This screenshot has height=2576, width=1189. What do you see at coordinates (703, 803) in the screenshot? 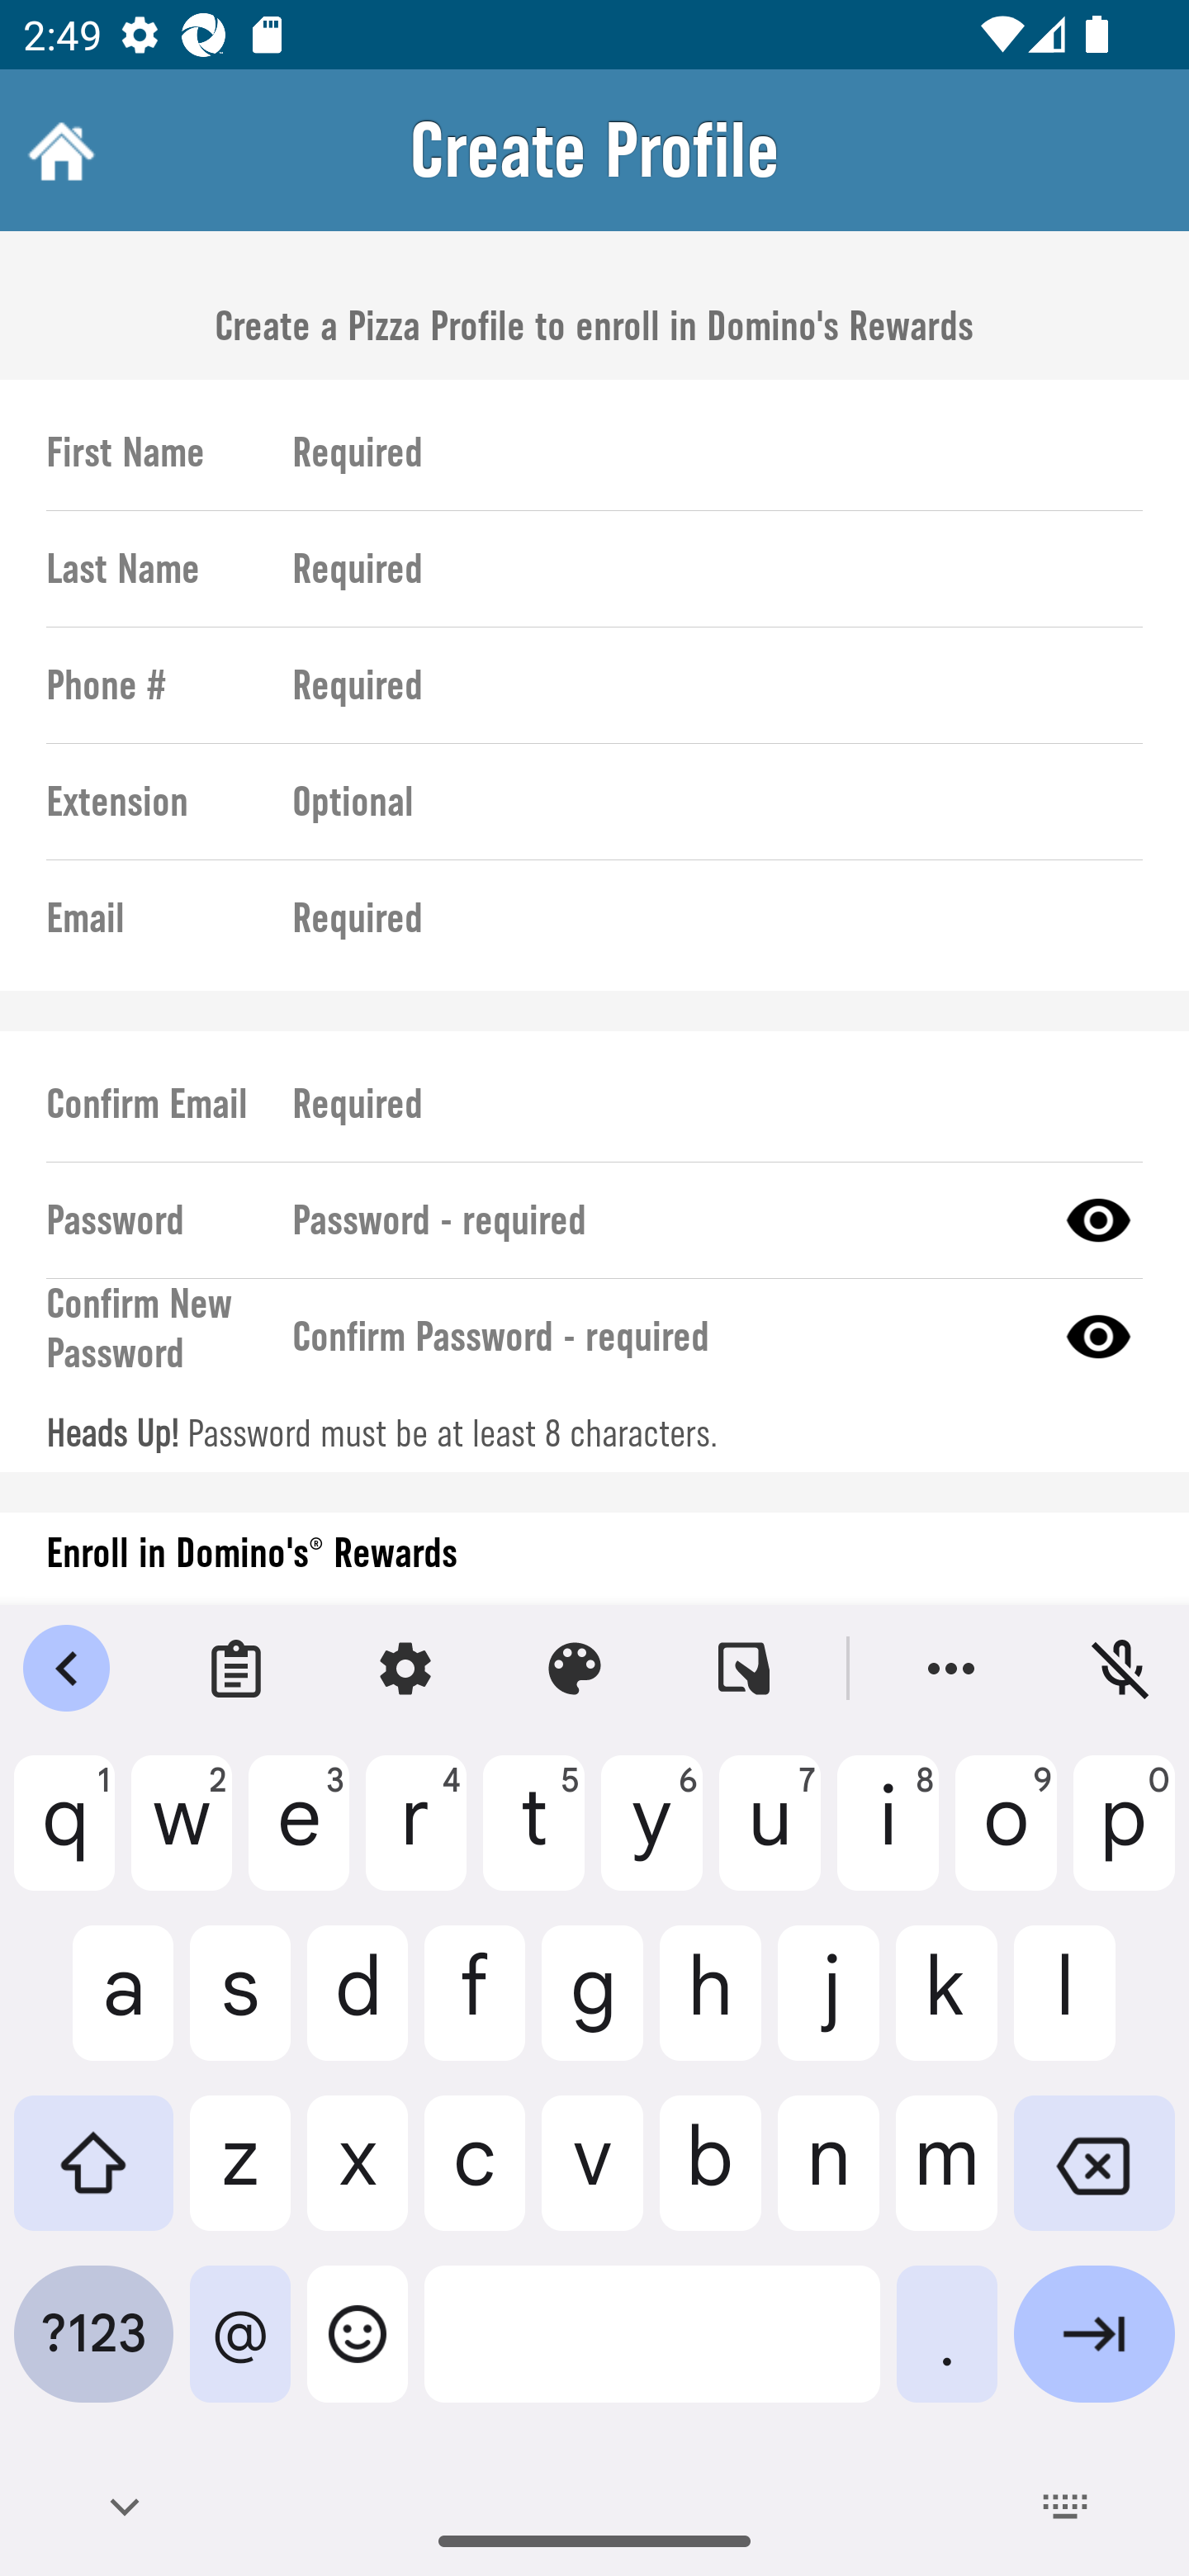
I see `Optional Phone extension, optional` at bounding box center [703, 803].